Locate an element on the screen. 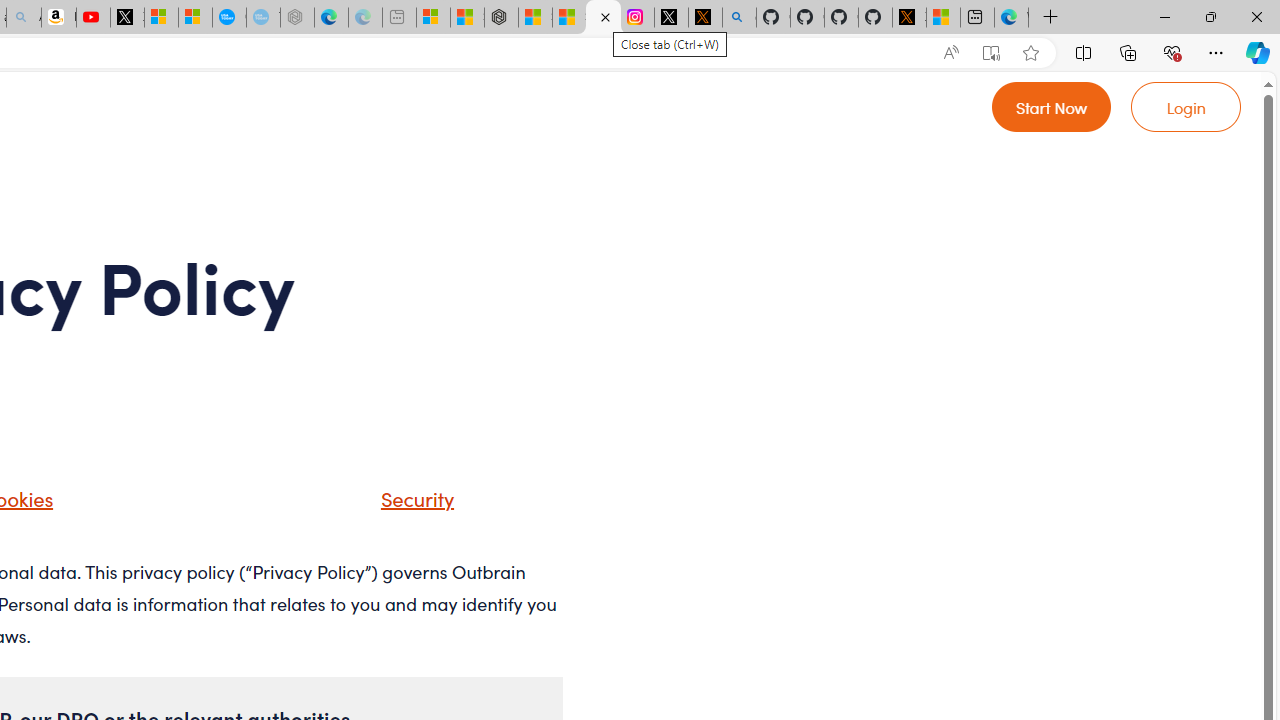  Day 1: Arriving in Yemen (surreal to be here) - YouTube is located at coordinates (93, 18).